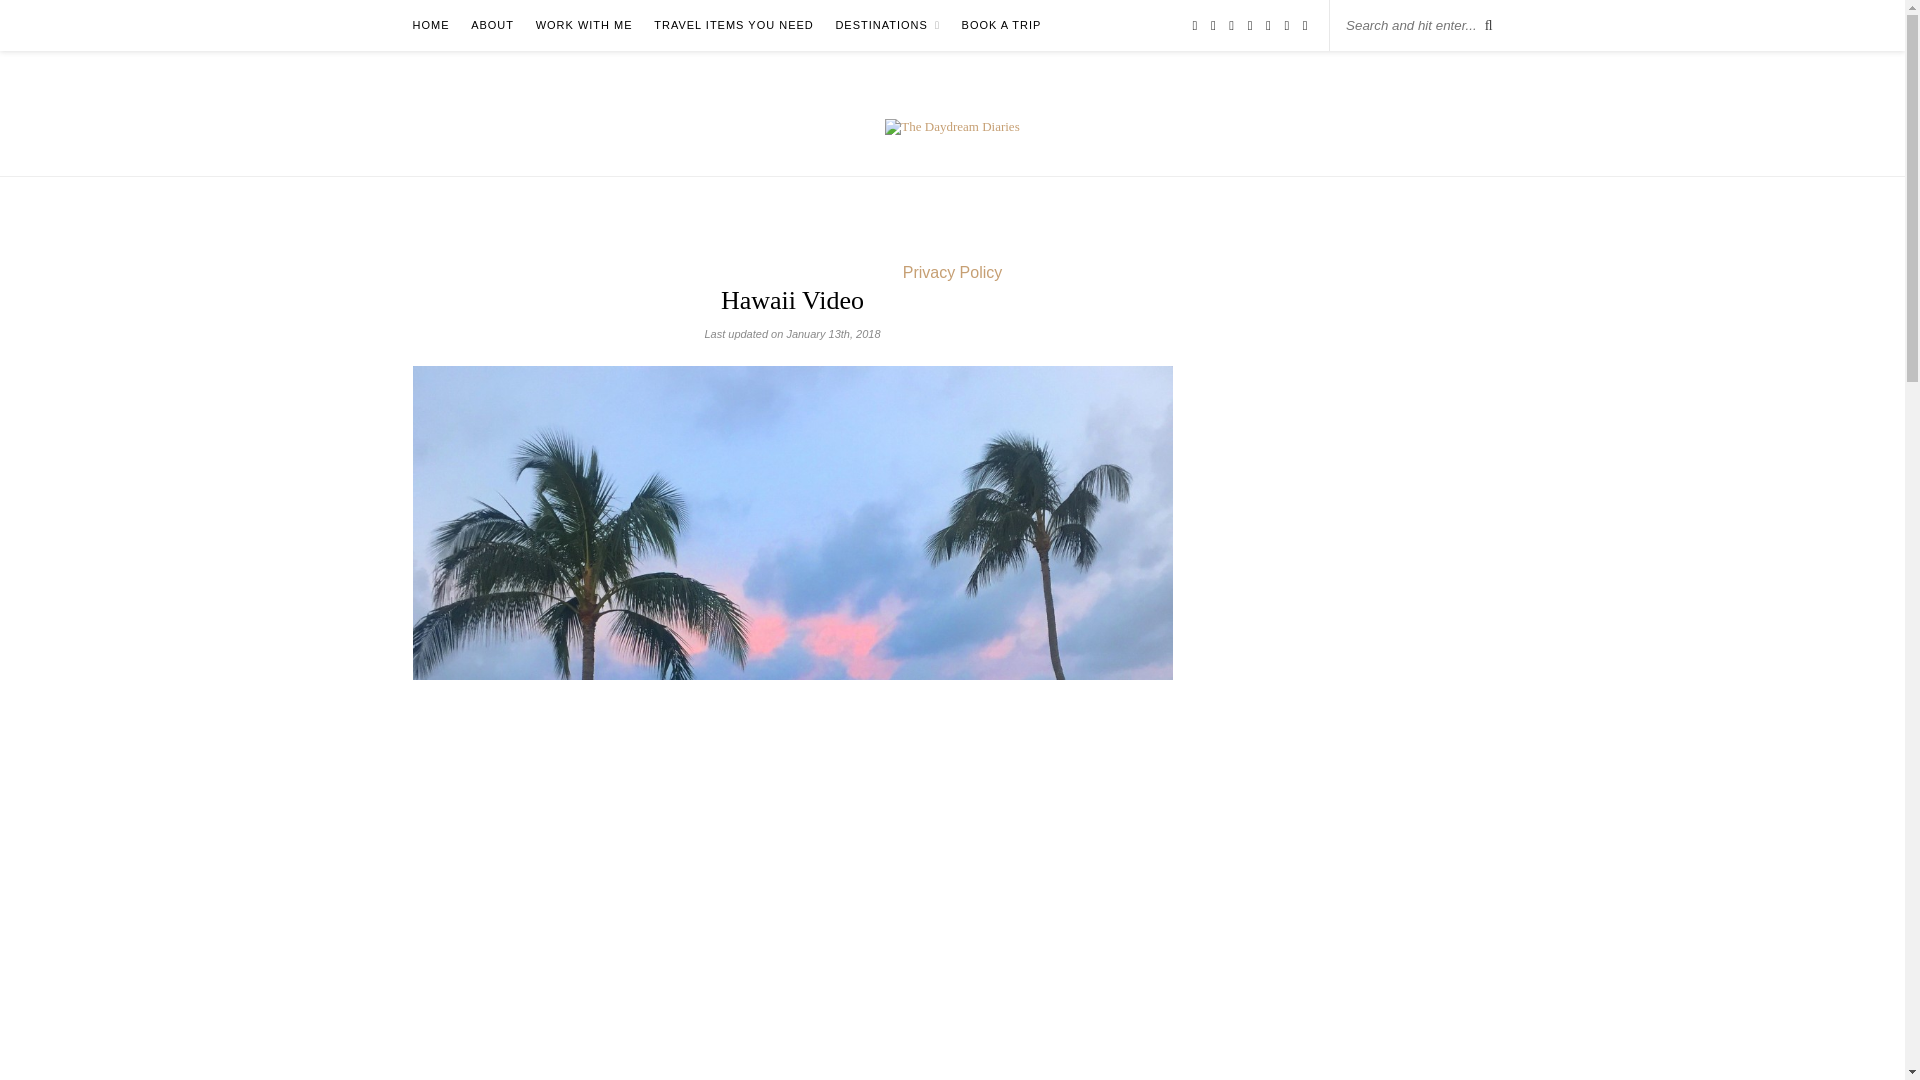 Image resolution: width=1920 pixels, height=1080 pixels. Describe the element at coordinates (888, 25) in the screenshot. I see `DESTINATIONS` at that location.